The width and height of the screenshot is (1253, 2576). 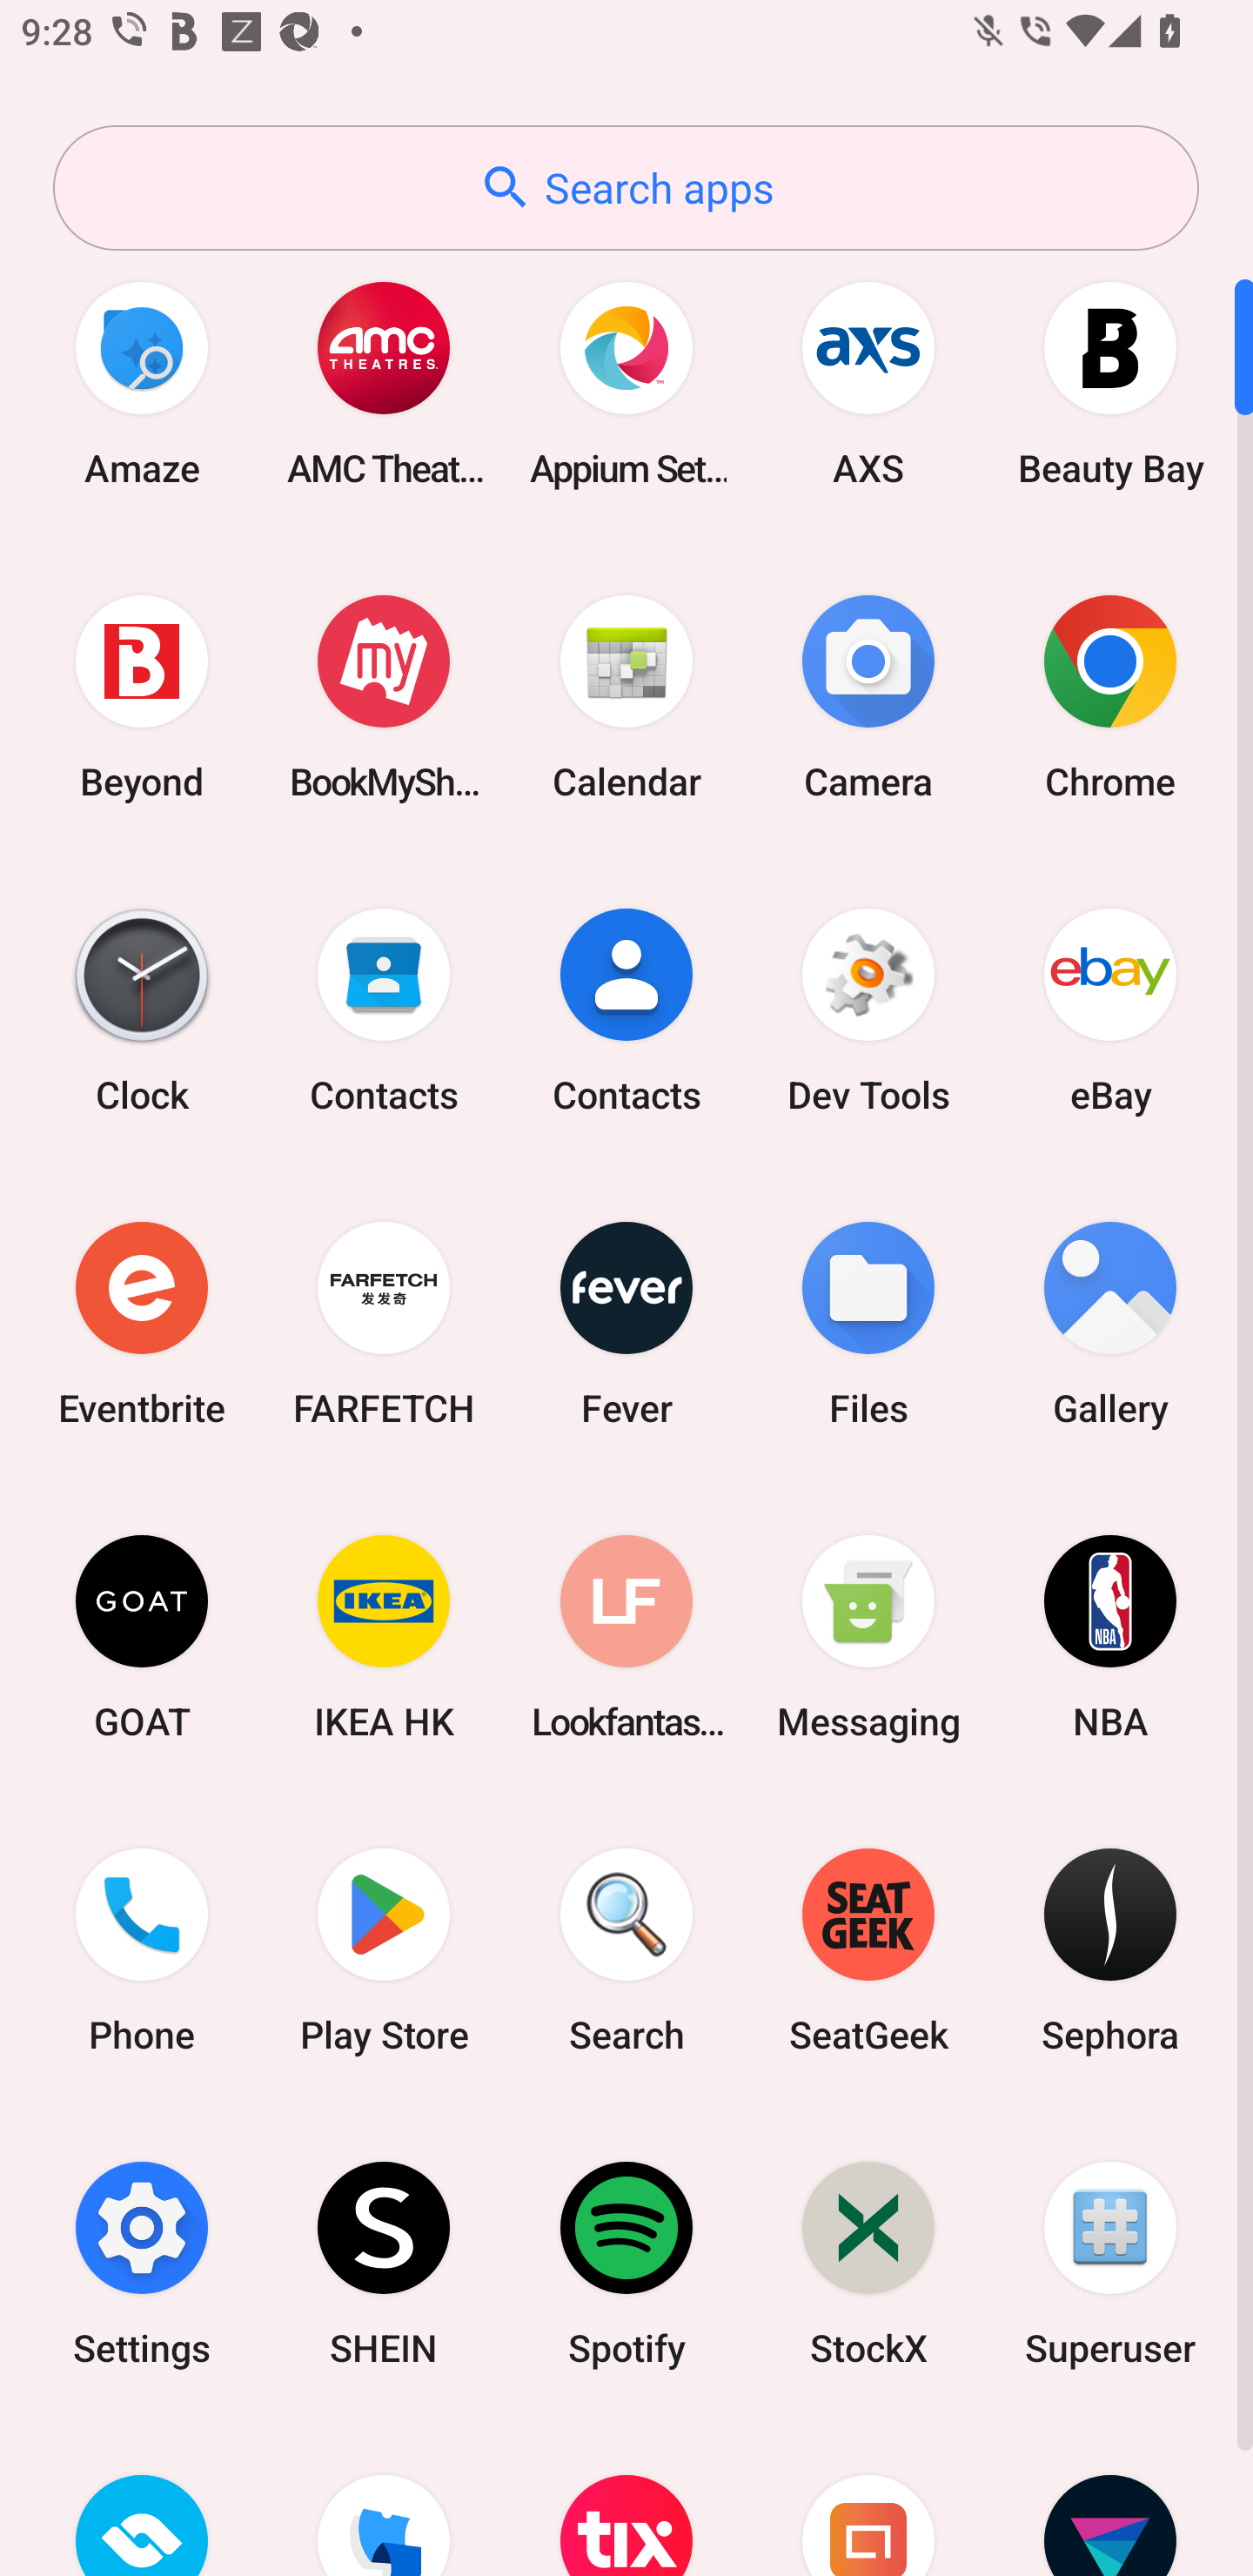 I want to click on SHEIN, so click(x=384, y=2264).